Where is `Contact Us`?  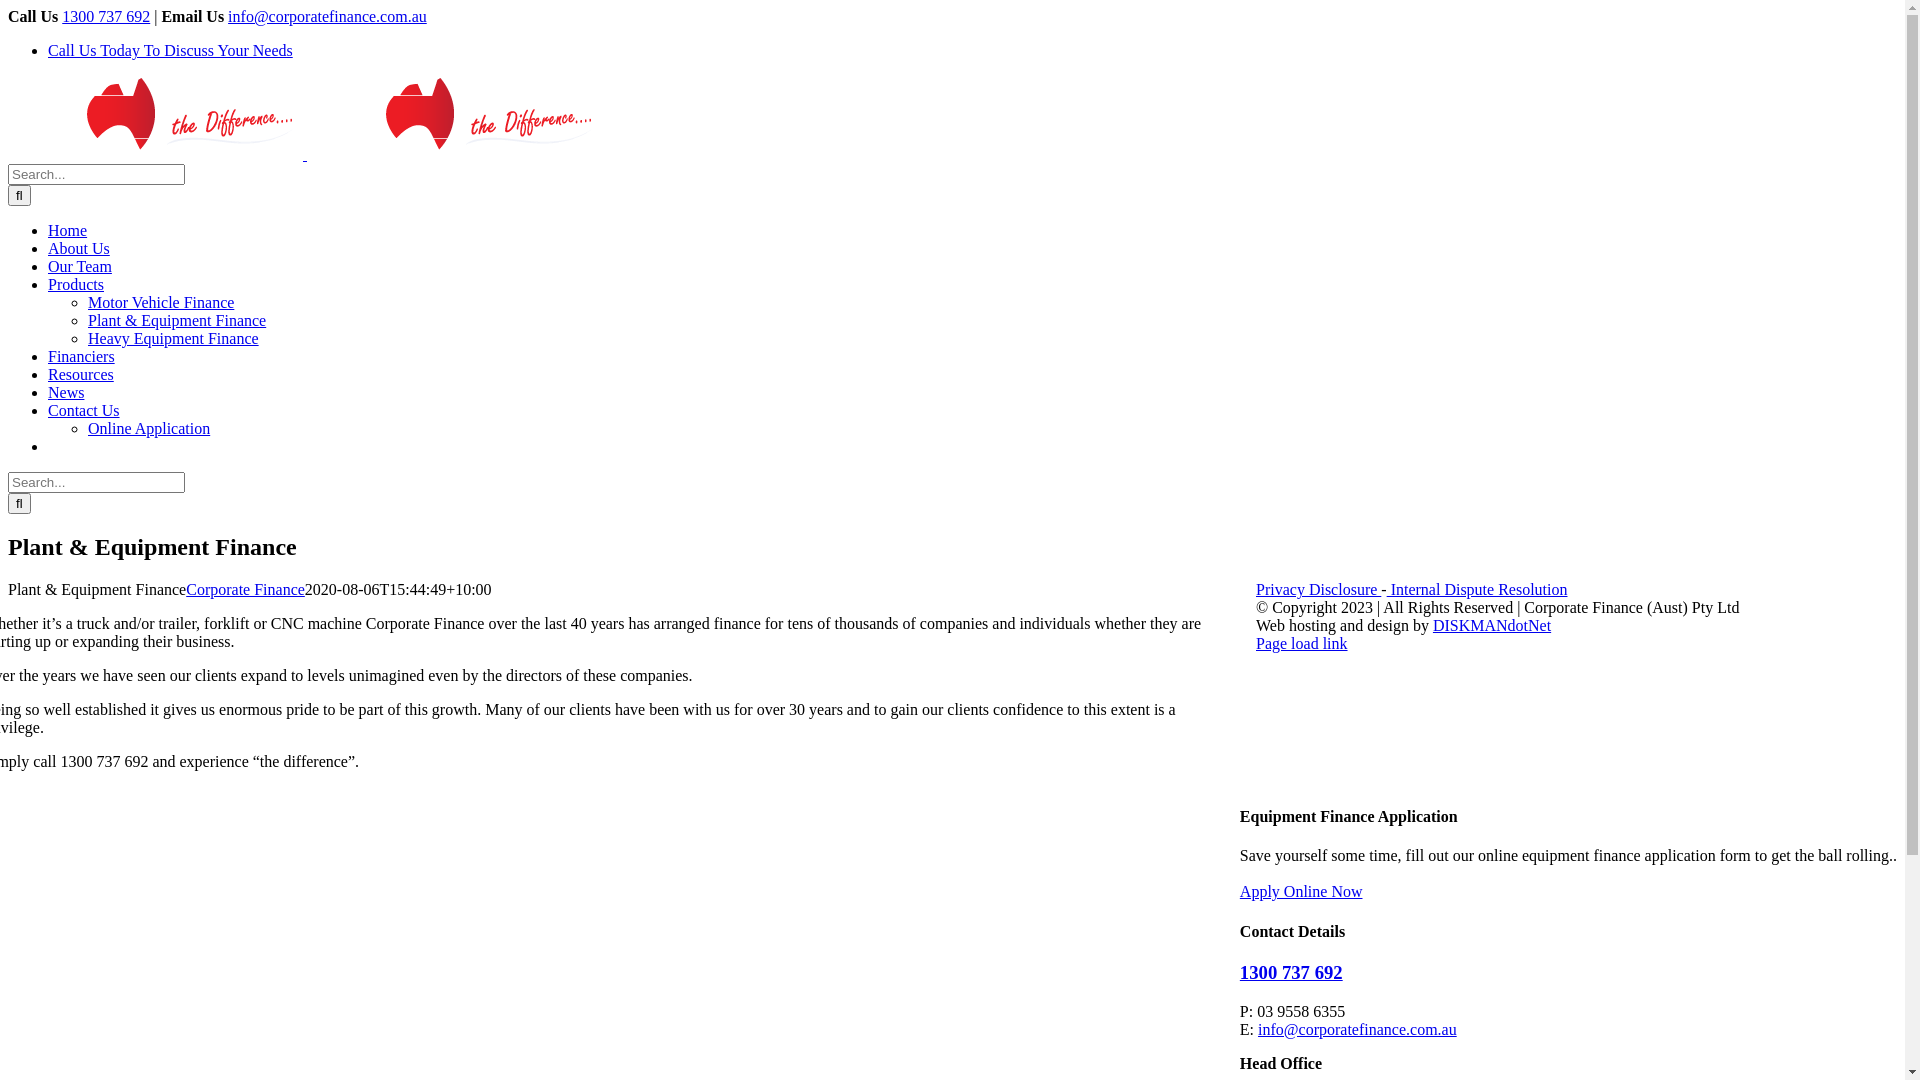 Contact Us is located at coordinates (84, 410).